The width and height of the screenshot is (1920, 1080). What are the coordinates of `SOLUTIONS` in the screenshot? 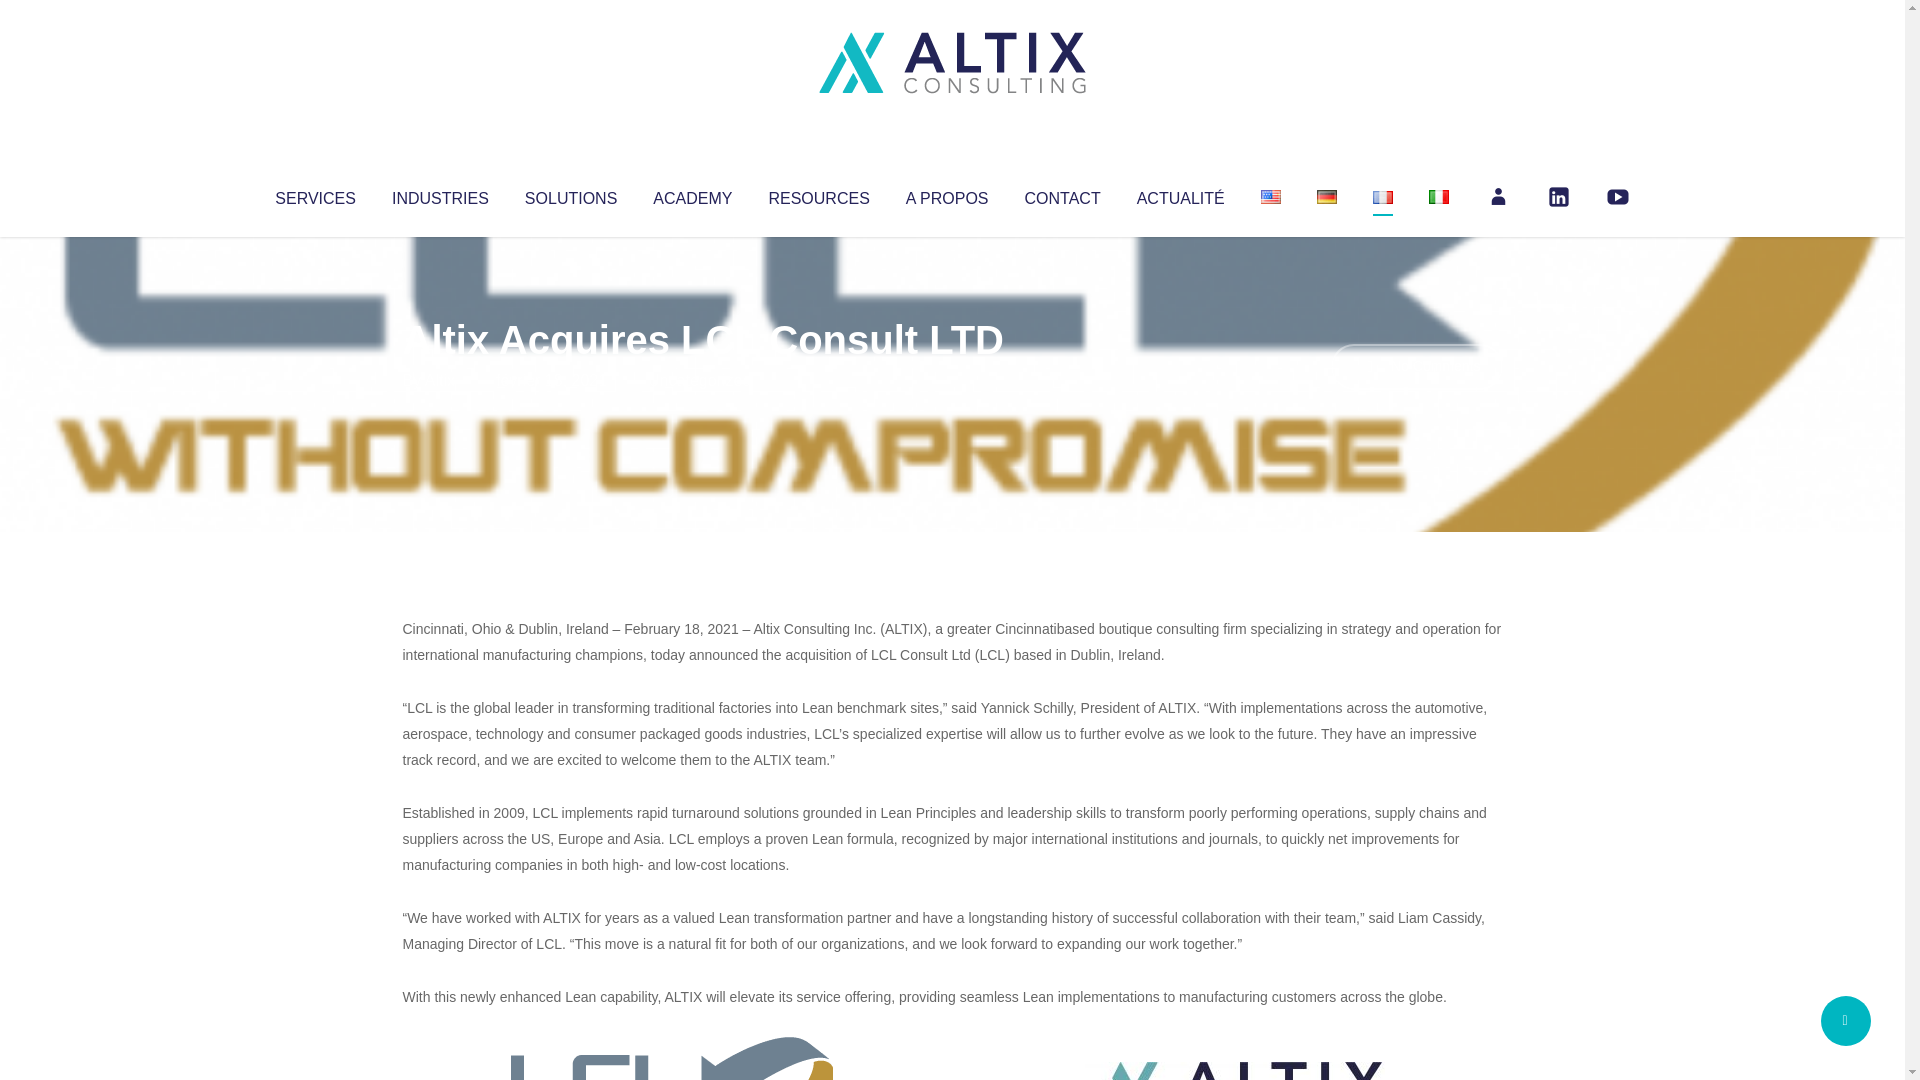 It's located at (570, 194).